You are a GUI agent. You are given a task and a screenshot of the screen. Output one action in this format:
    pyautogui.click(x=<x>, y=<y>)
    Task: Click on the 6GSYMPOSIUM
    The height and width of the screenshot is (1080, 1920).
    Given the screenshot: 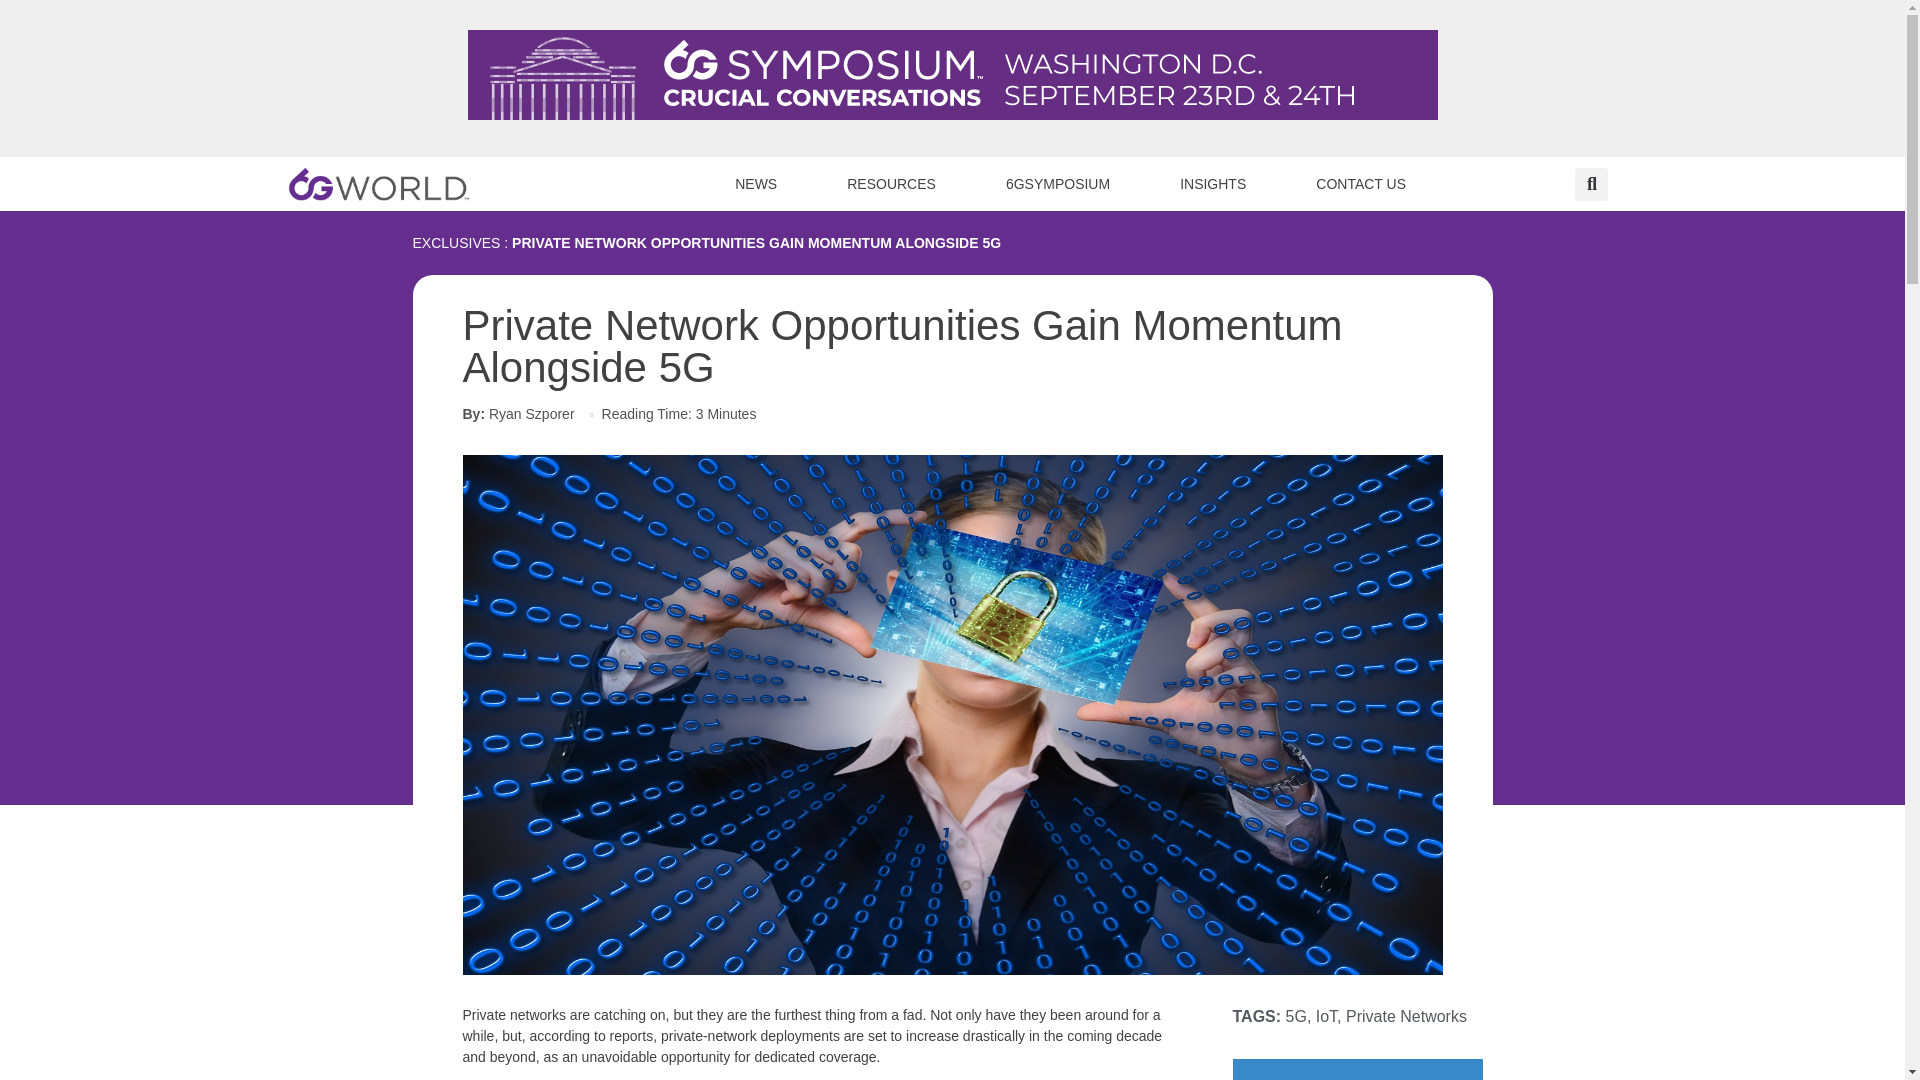 What is the action you would take?
    pyautogui.click(x=1058, y=183)
    